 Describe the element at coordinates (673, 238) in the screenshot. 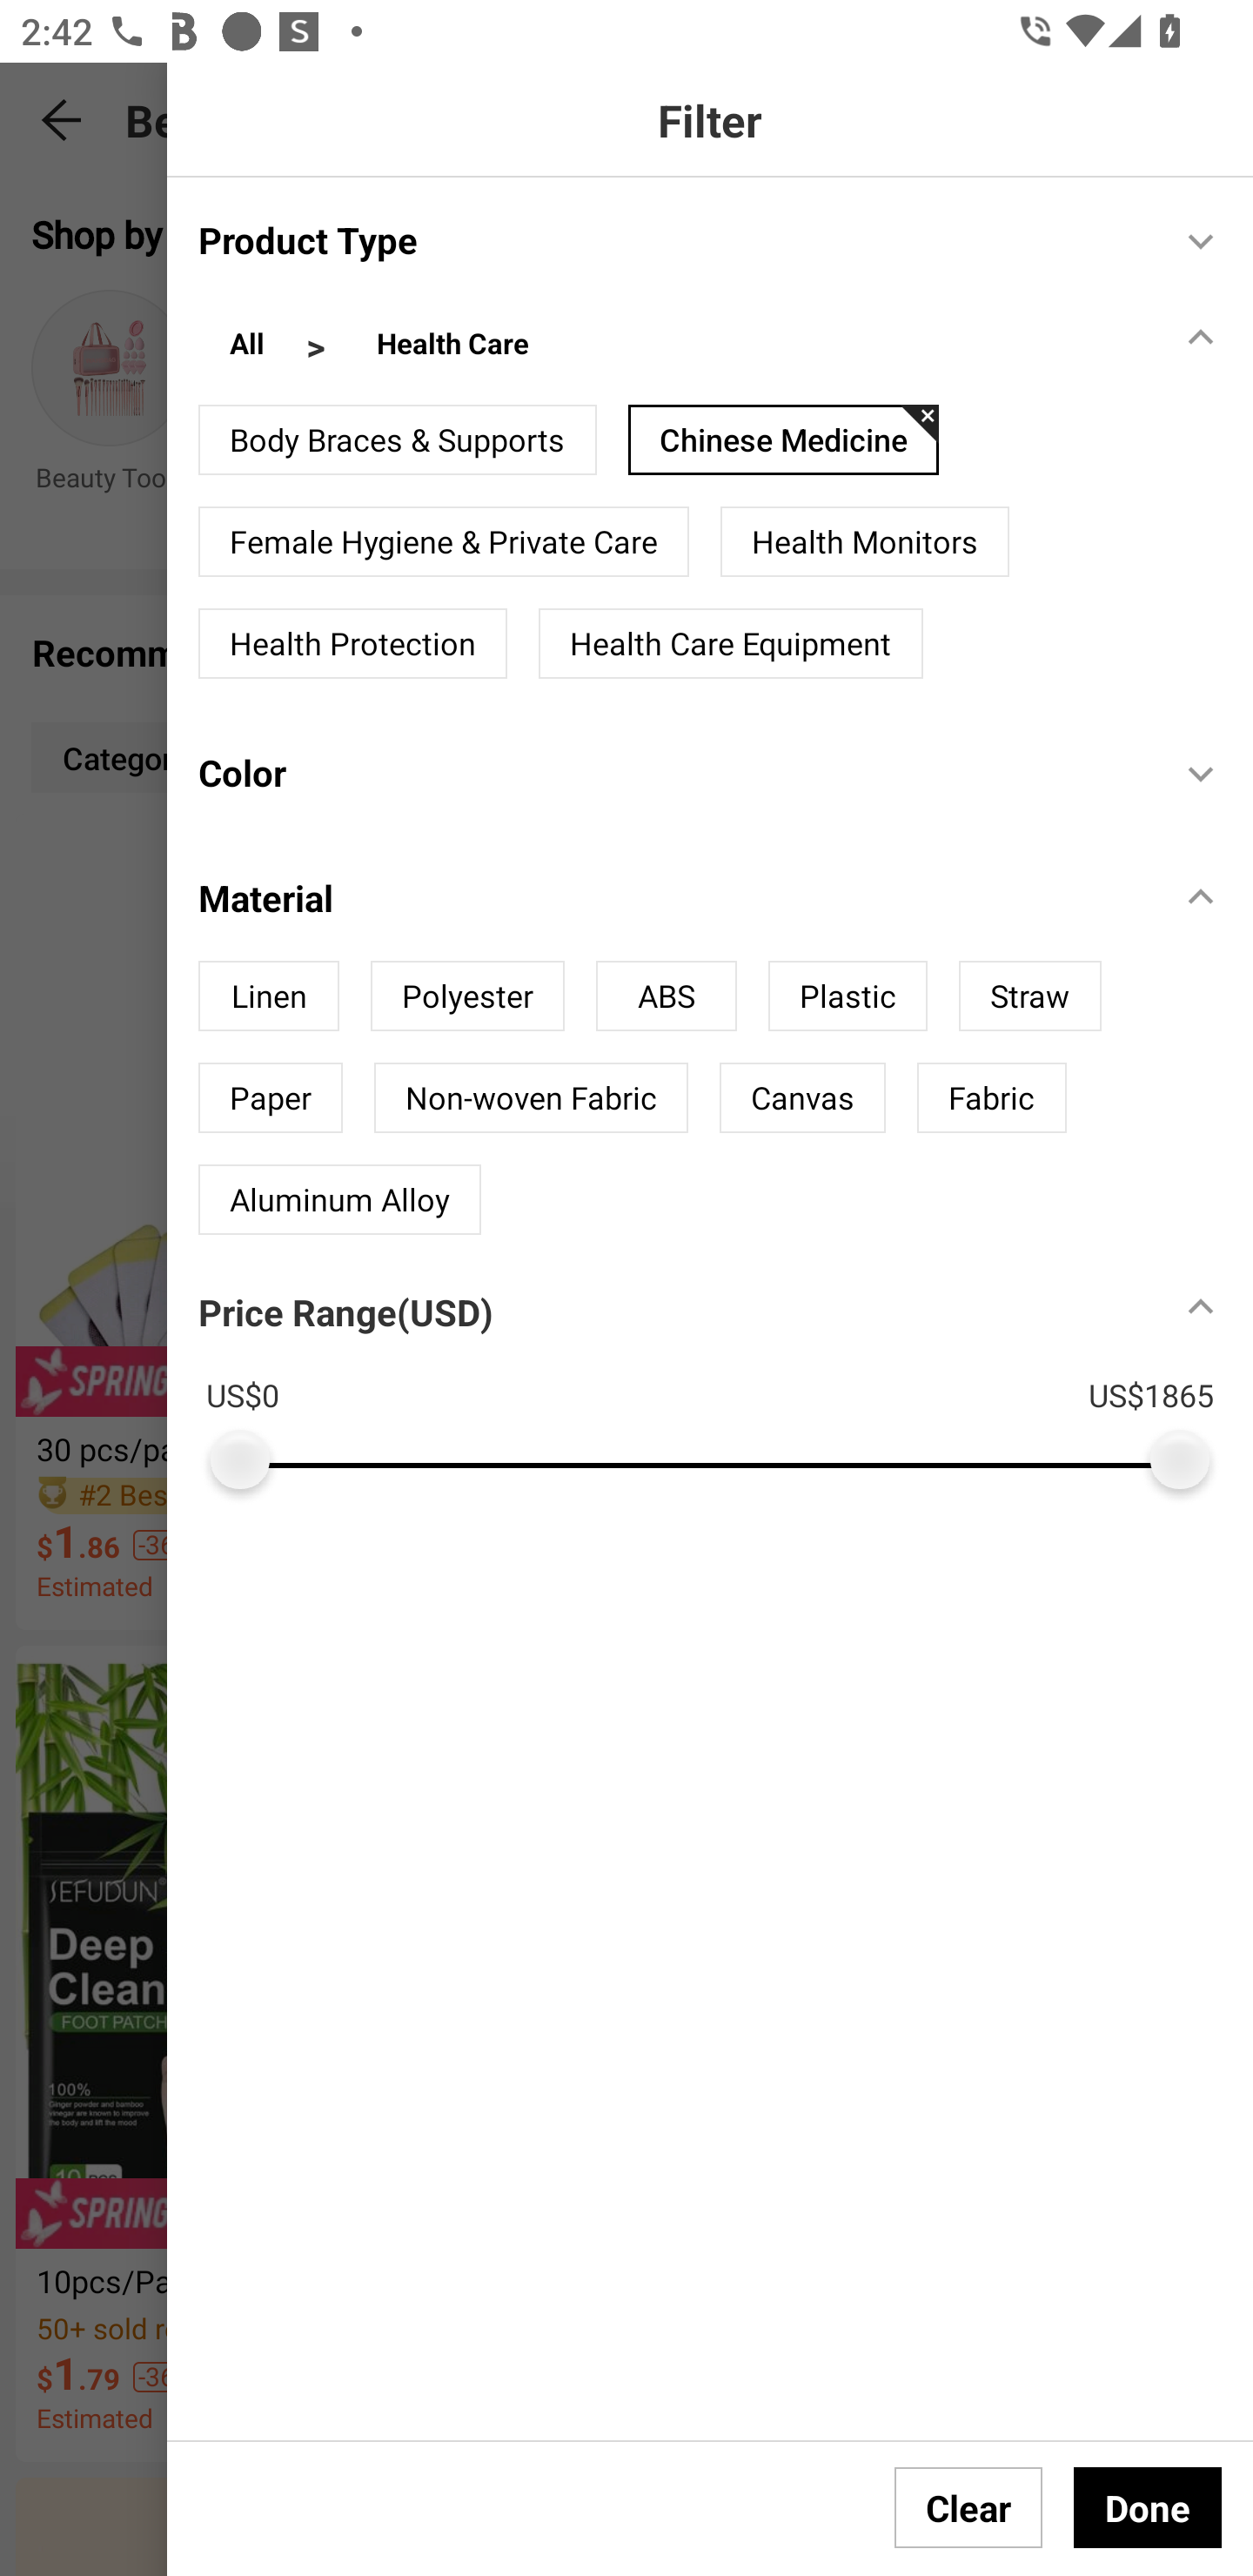

I see `Product Type` at that location.